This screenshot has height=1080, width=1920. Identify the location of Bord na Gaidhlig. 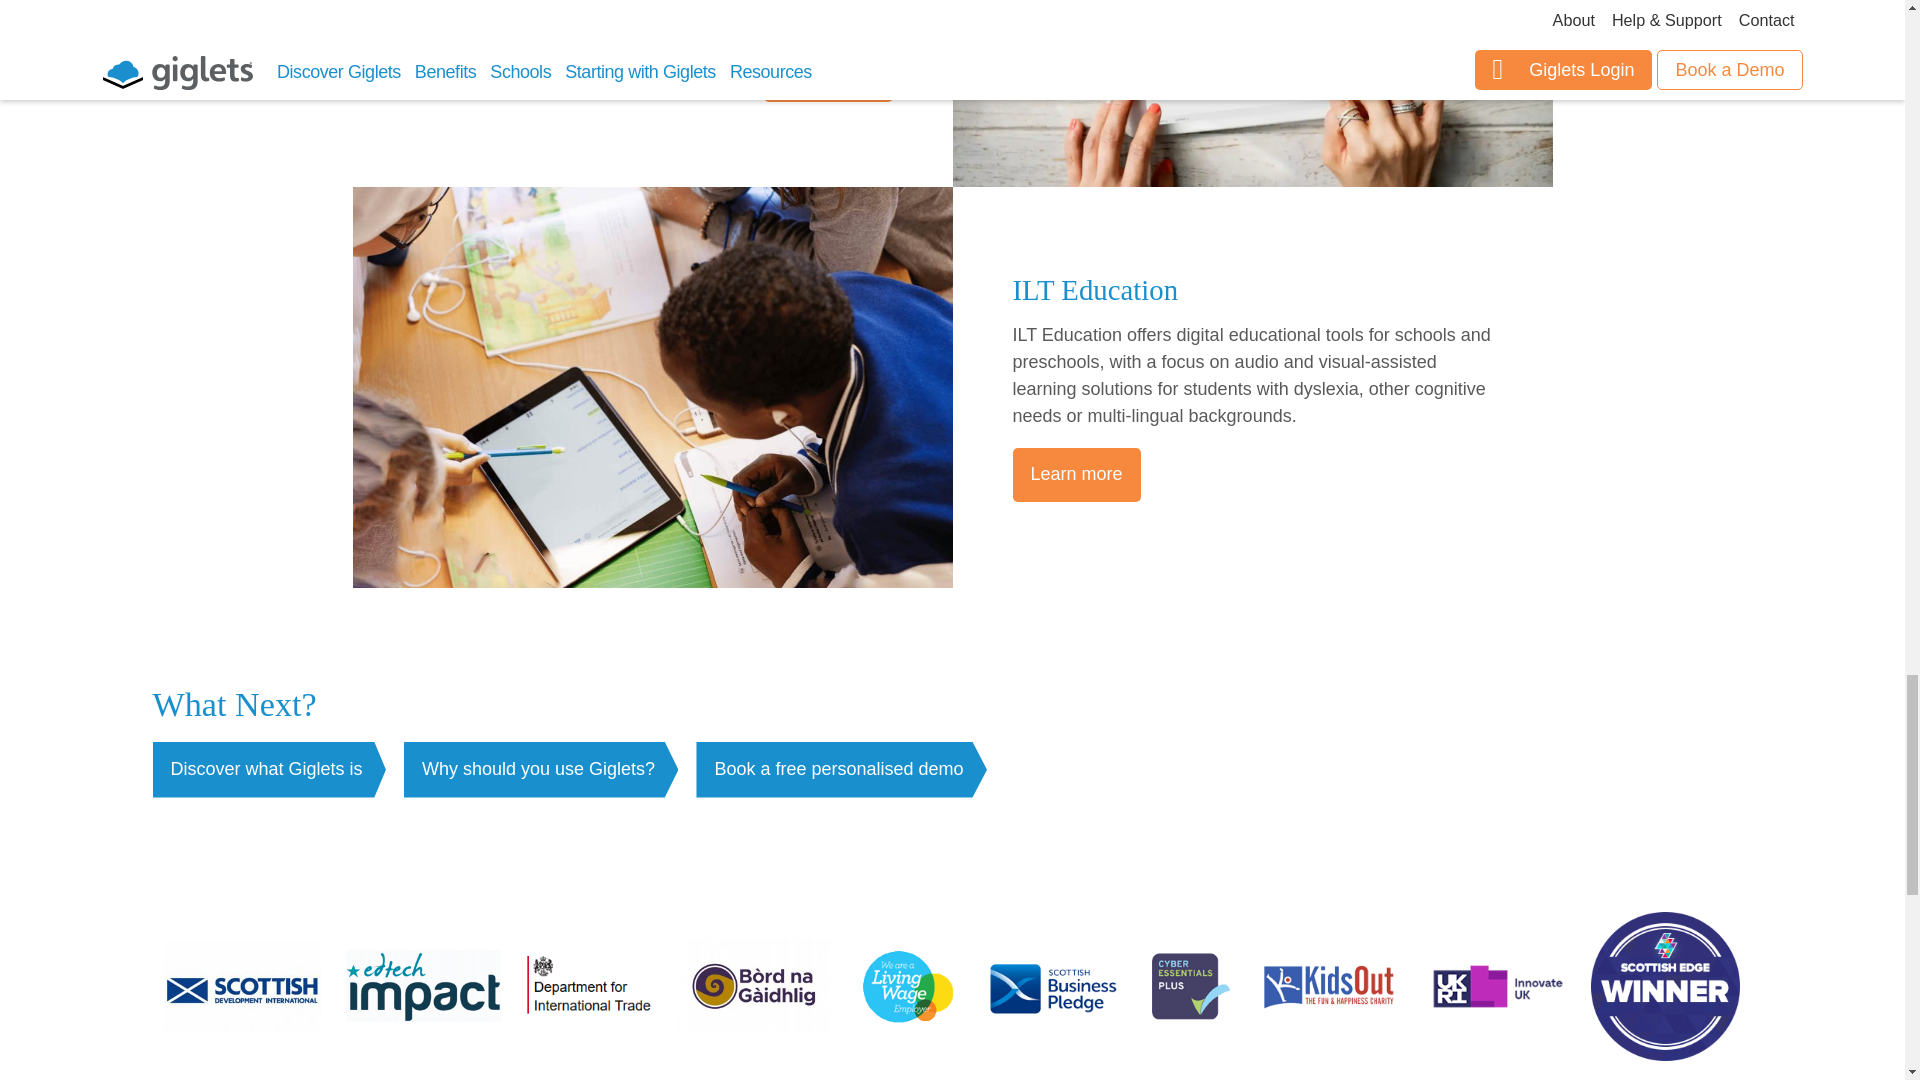
(753, 990).